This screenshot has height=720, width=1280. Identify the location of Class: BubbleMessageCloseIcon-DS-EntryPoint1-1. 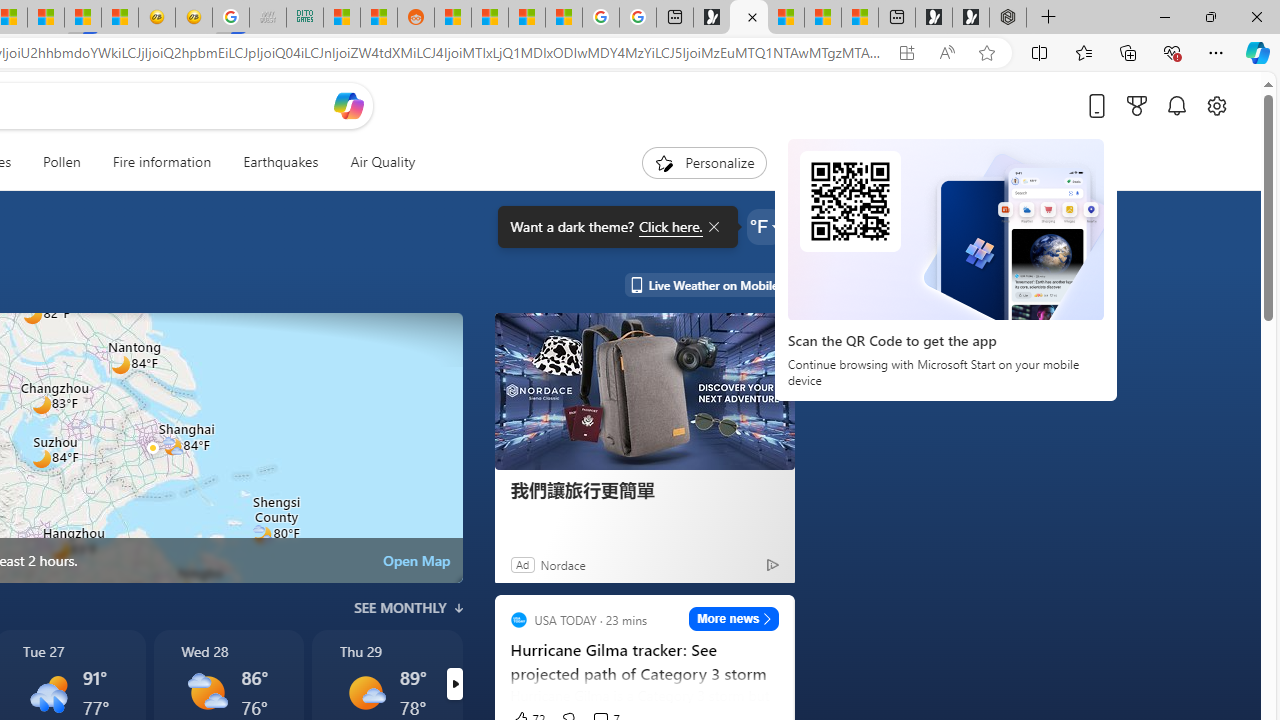
(712, 227).